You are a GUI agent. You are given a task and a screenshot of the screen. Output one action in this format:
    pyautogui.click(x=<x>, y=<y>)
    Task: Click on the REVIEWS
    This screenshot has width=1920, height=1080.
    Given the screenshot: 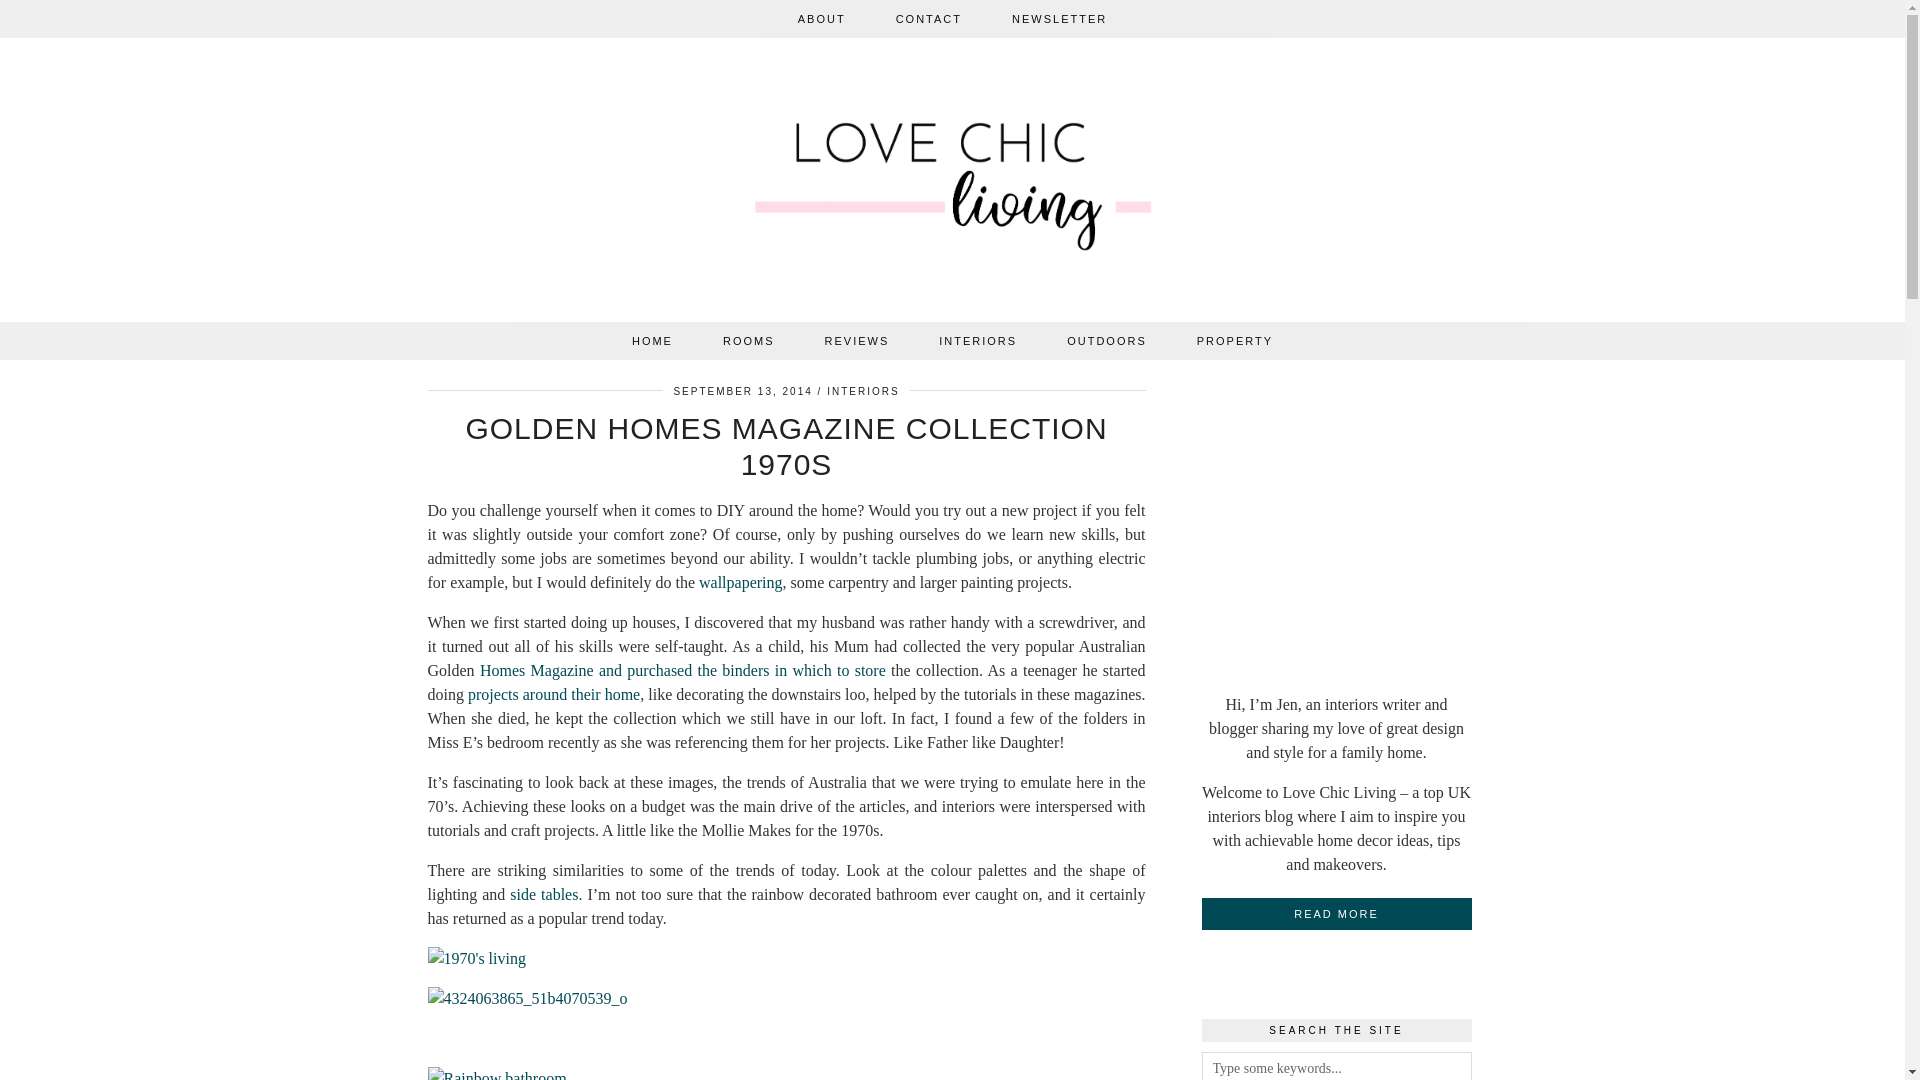 What is the action you would take?
    pyautogui.click(x=858, y=340)
    